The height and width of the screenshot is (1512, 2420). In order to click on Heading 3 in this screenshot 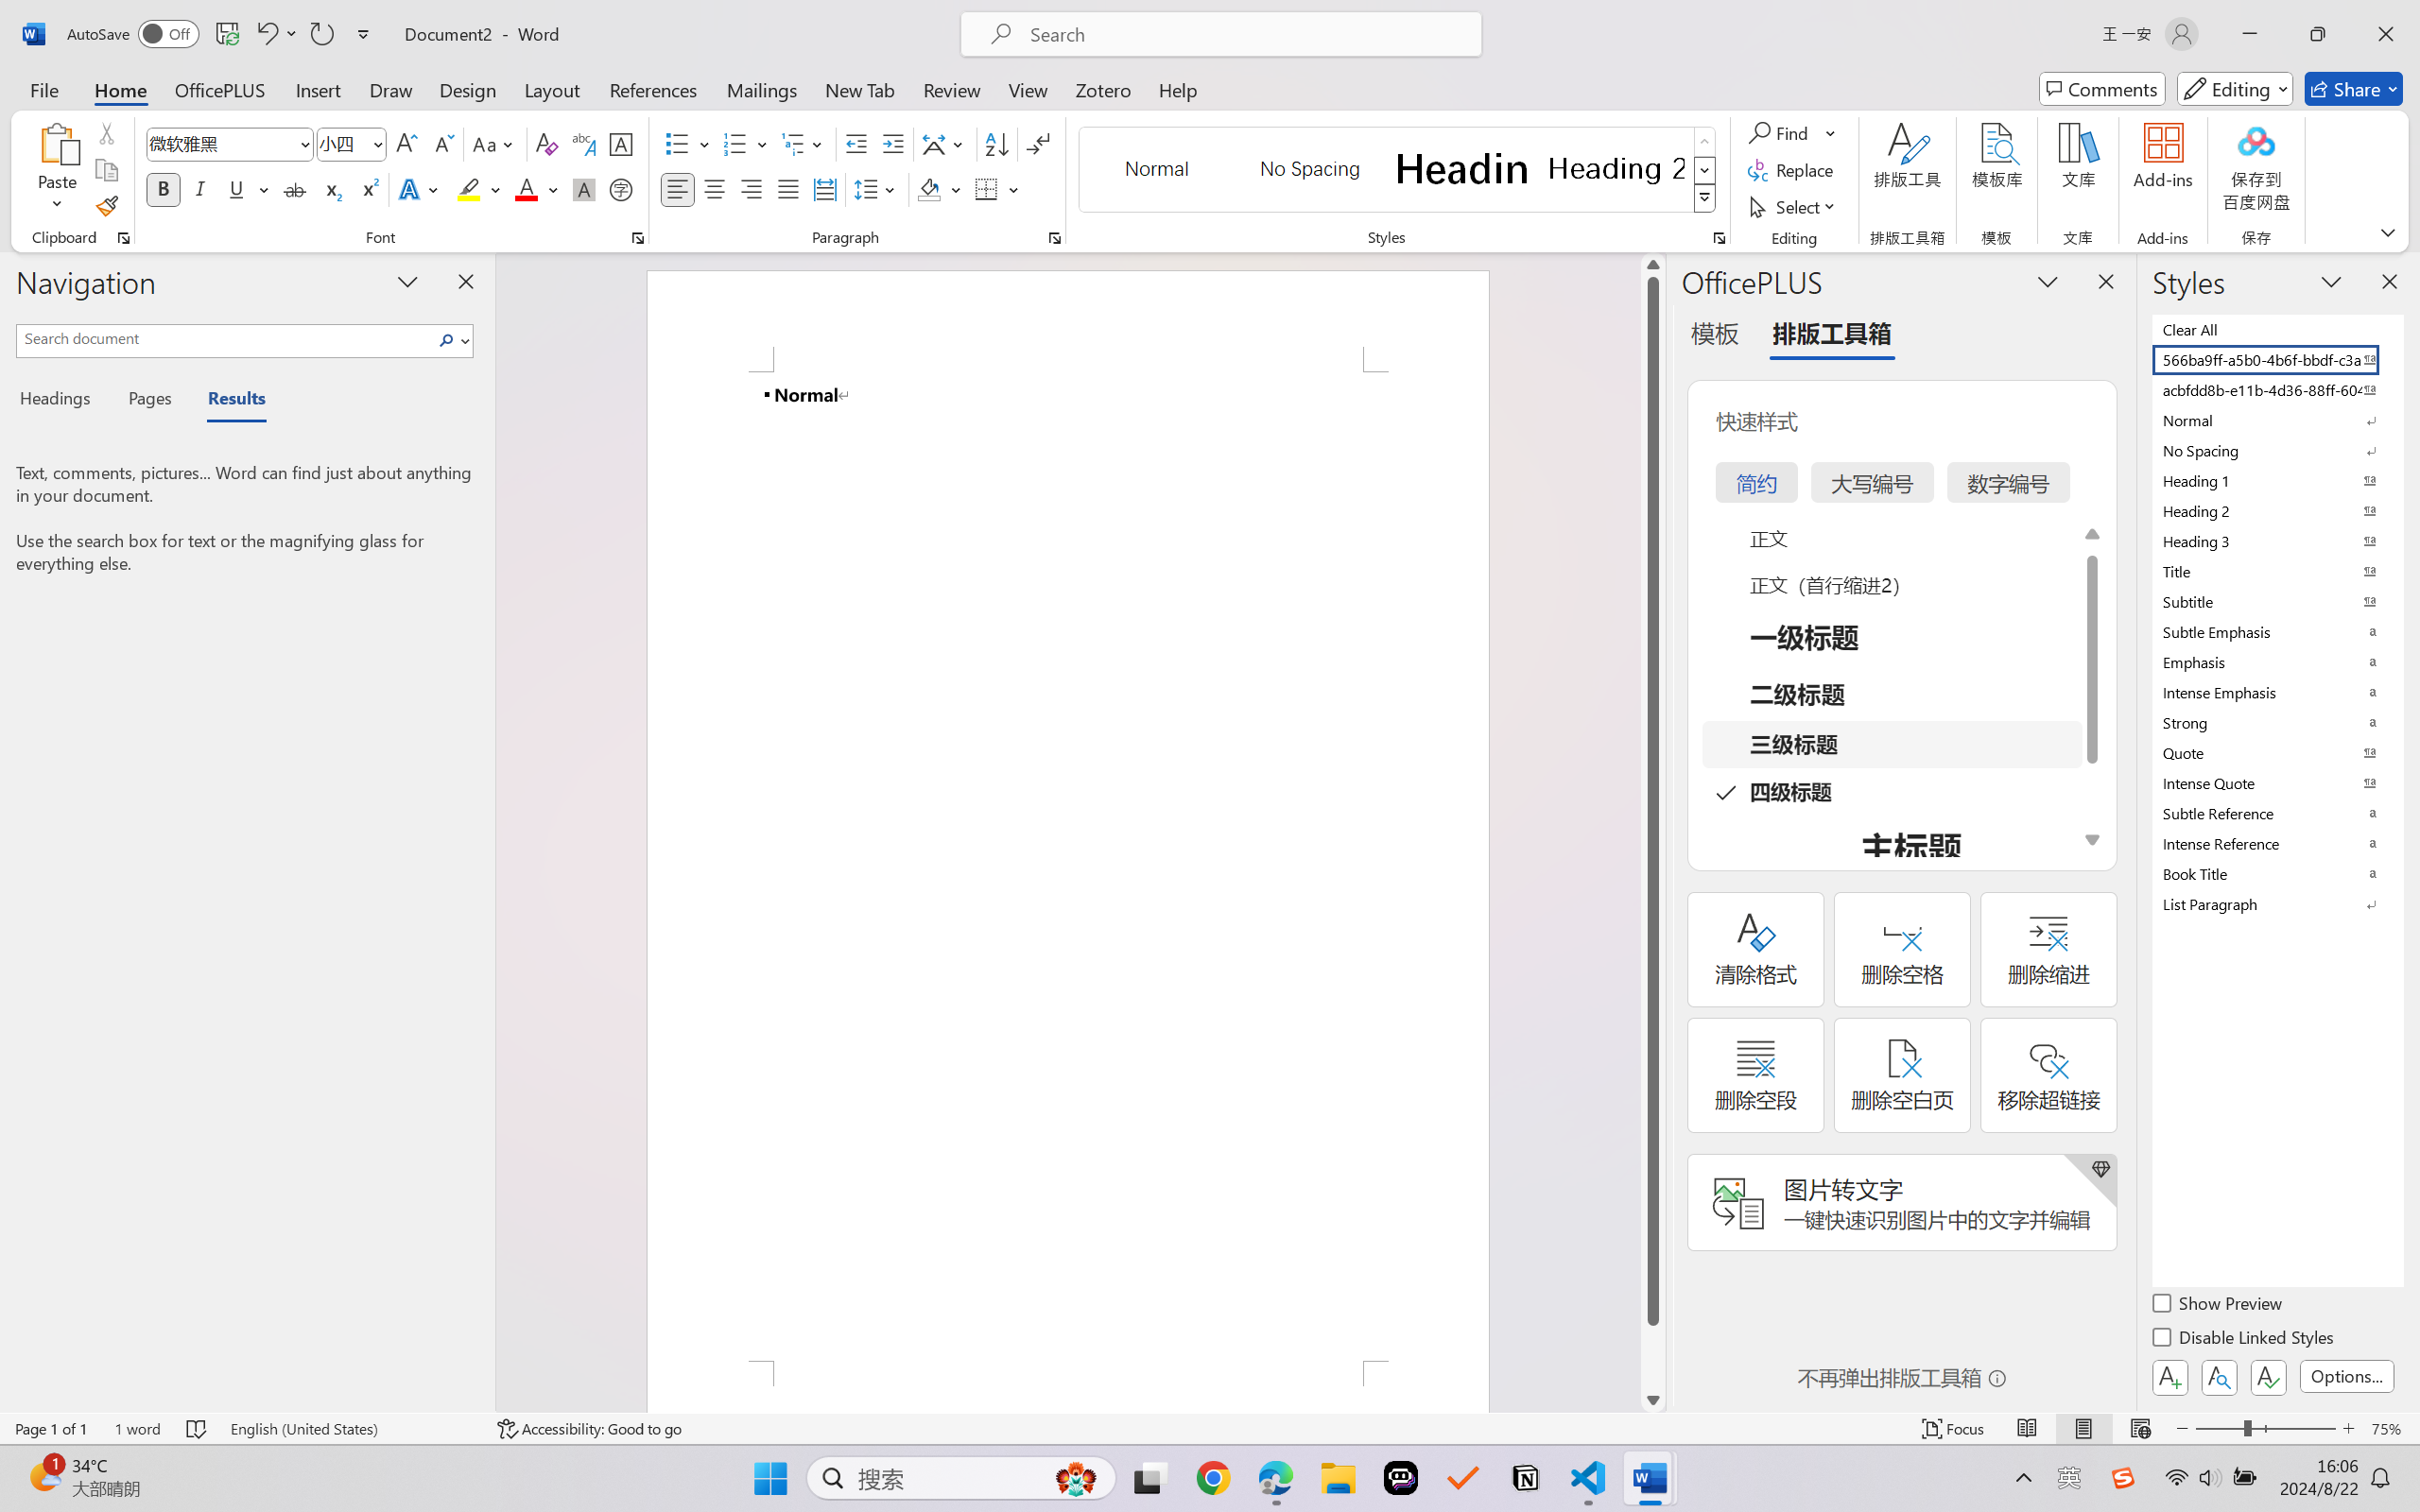, I will do `click(2276, 541)`.